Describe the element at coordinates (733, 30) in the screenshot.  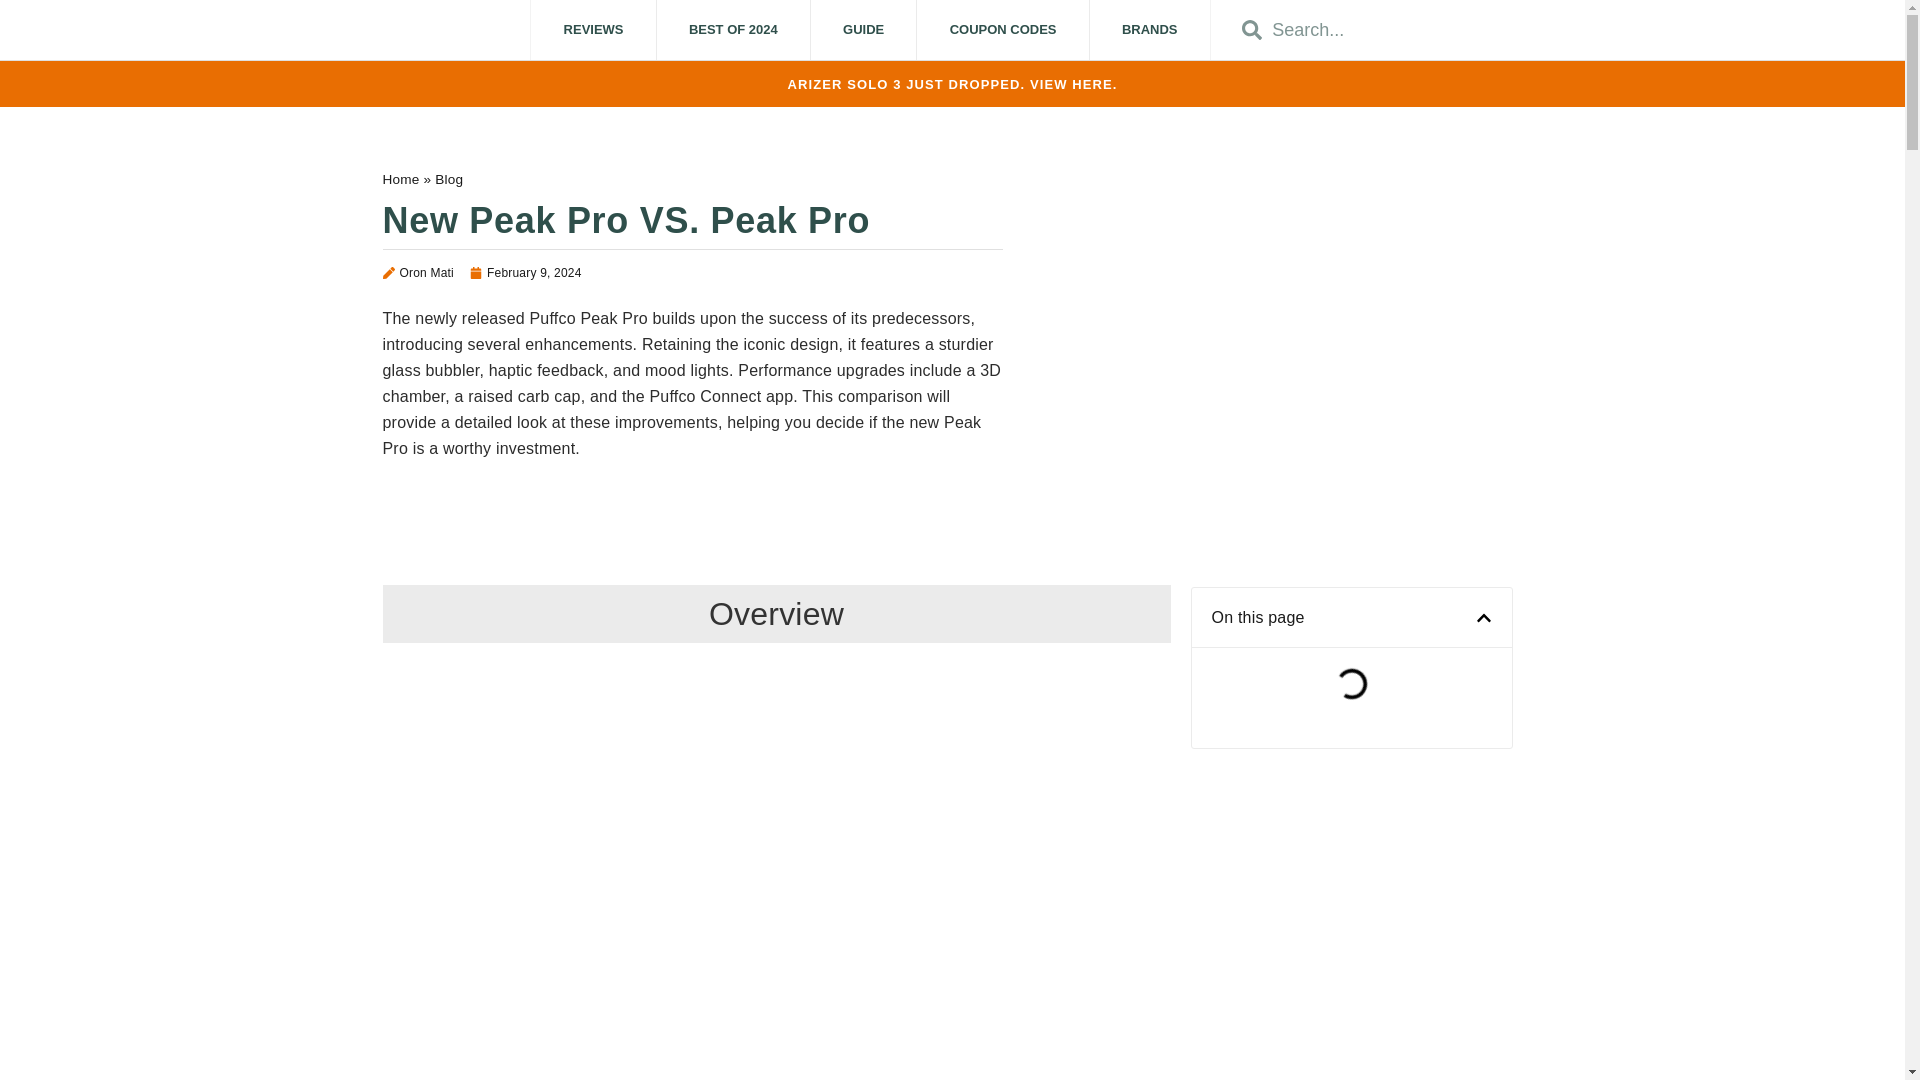
I see `BEST OF 2024` at that location.